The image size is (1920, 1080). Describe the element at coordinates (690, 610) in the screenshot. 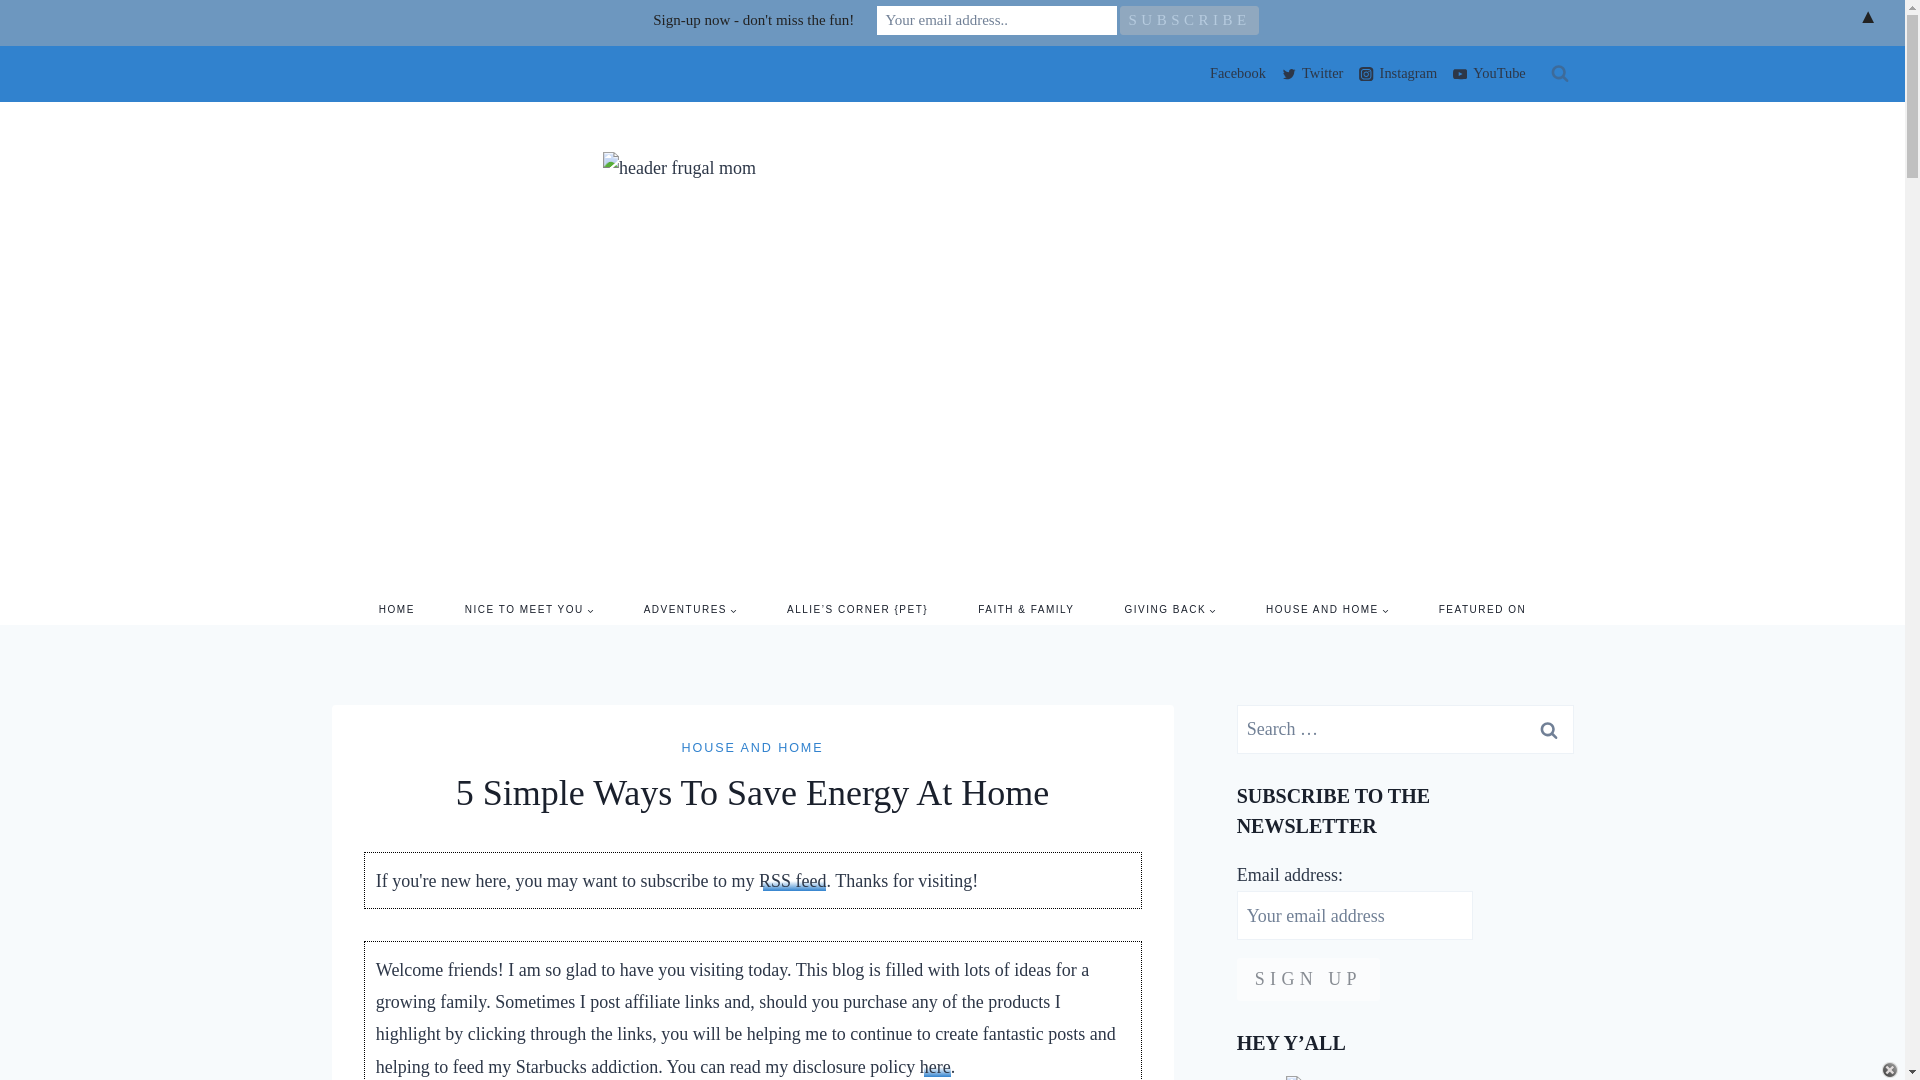

I see `ADVENTURES` at that location.